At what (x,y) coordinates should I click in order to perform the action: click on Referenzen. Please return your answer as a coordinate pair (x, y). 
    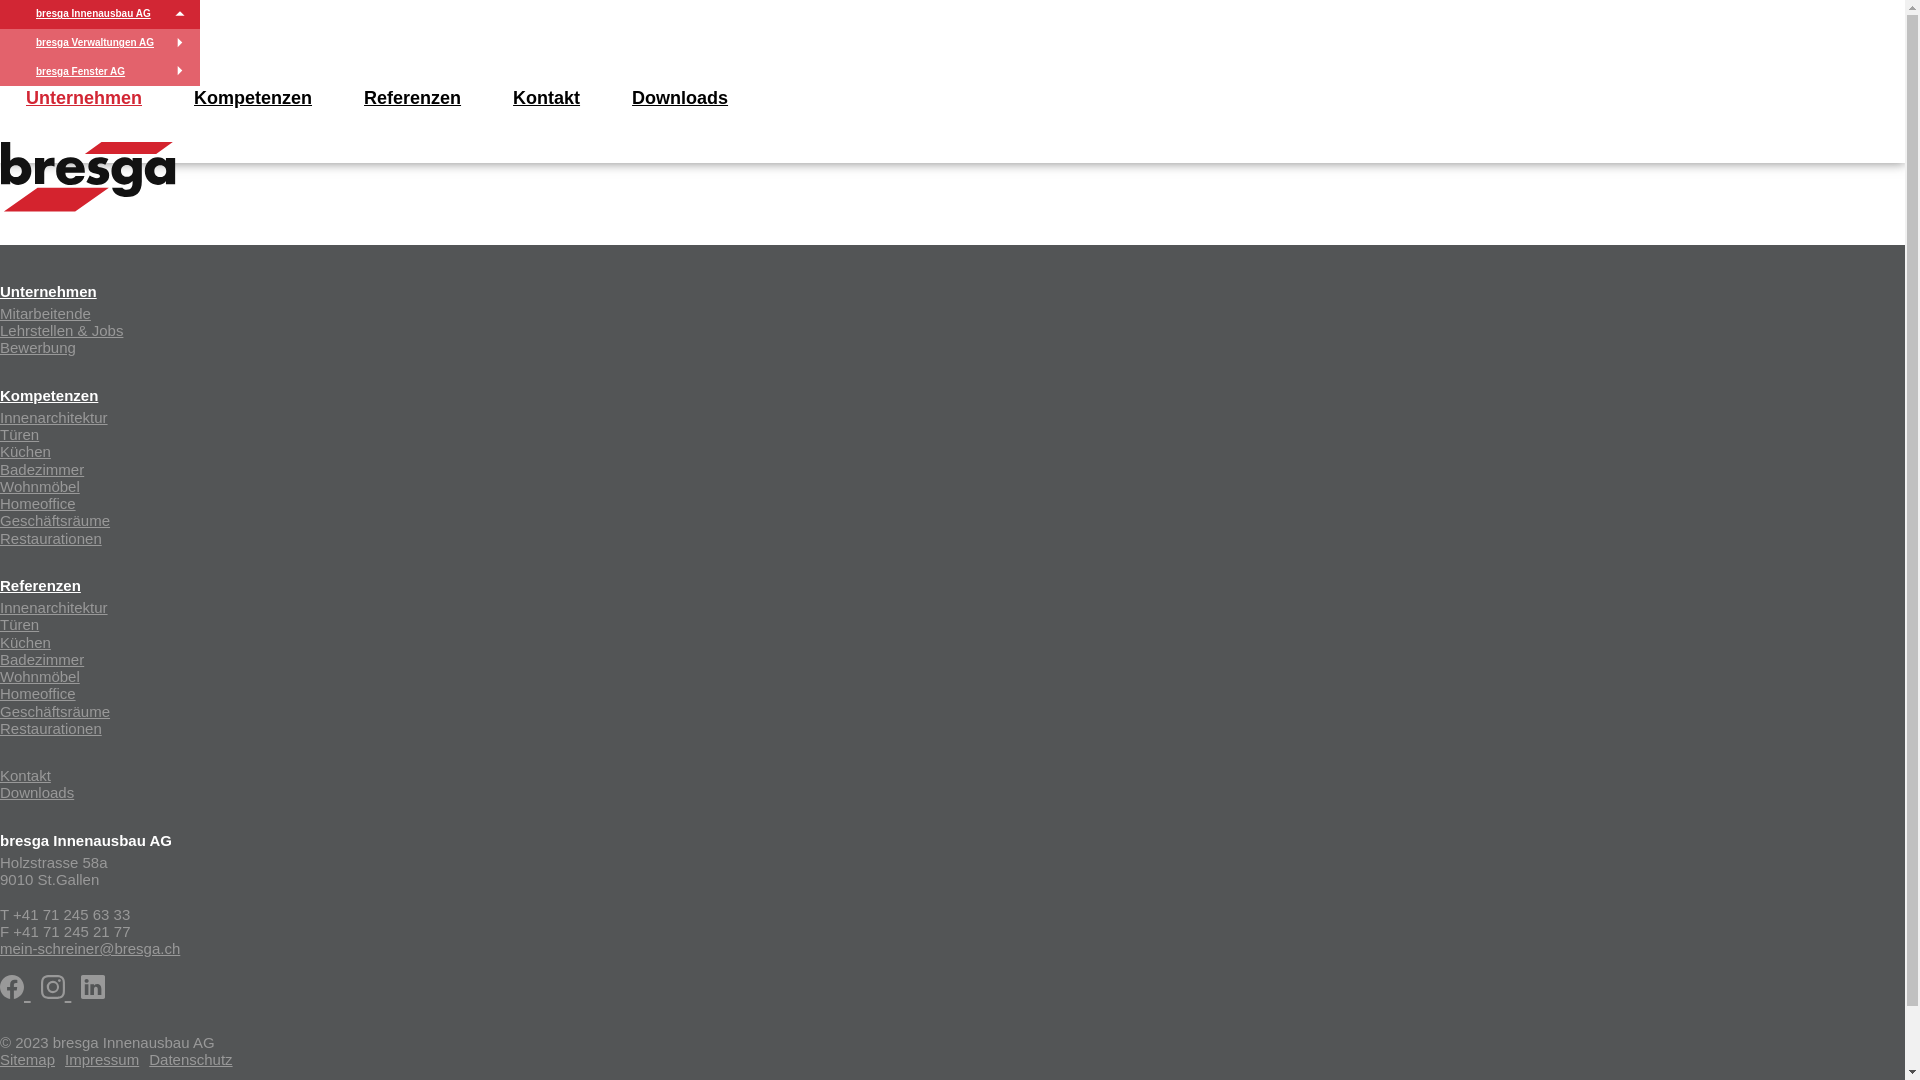
    Looking at the image, I should click on (40, 586).